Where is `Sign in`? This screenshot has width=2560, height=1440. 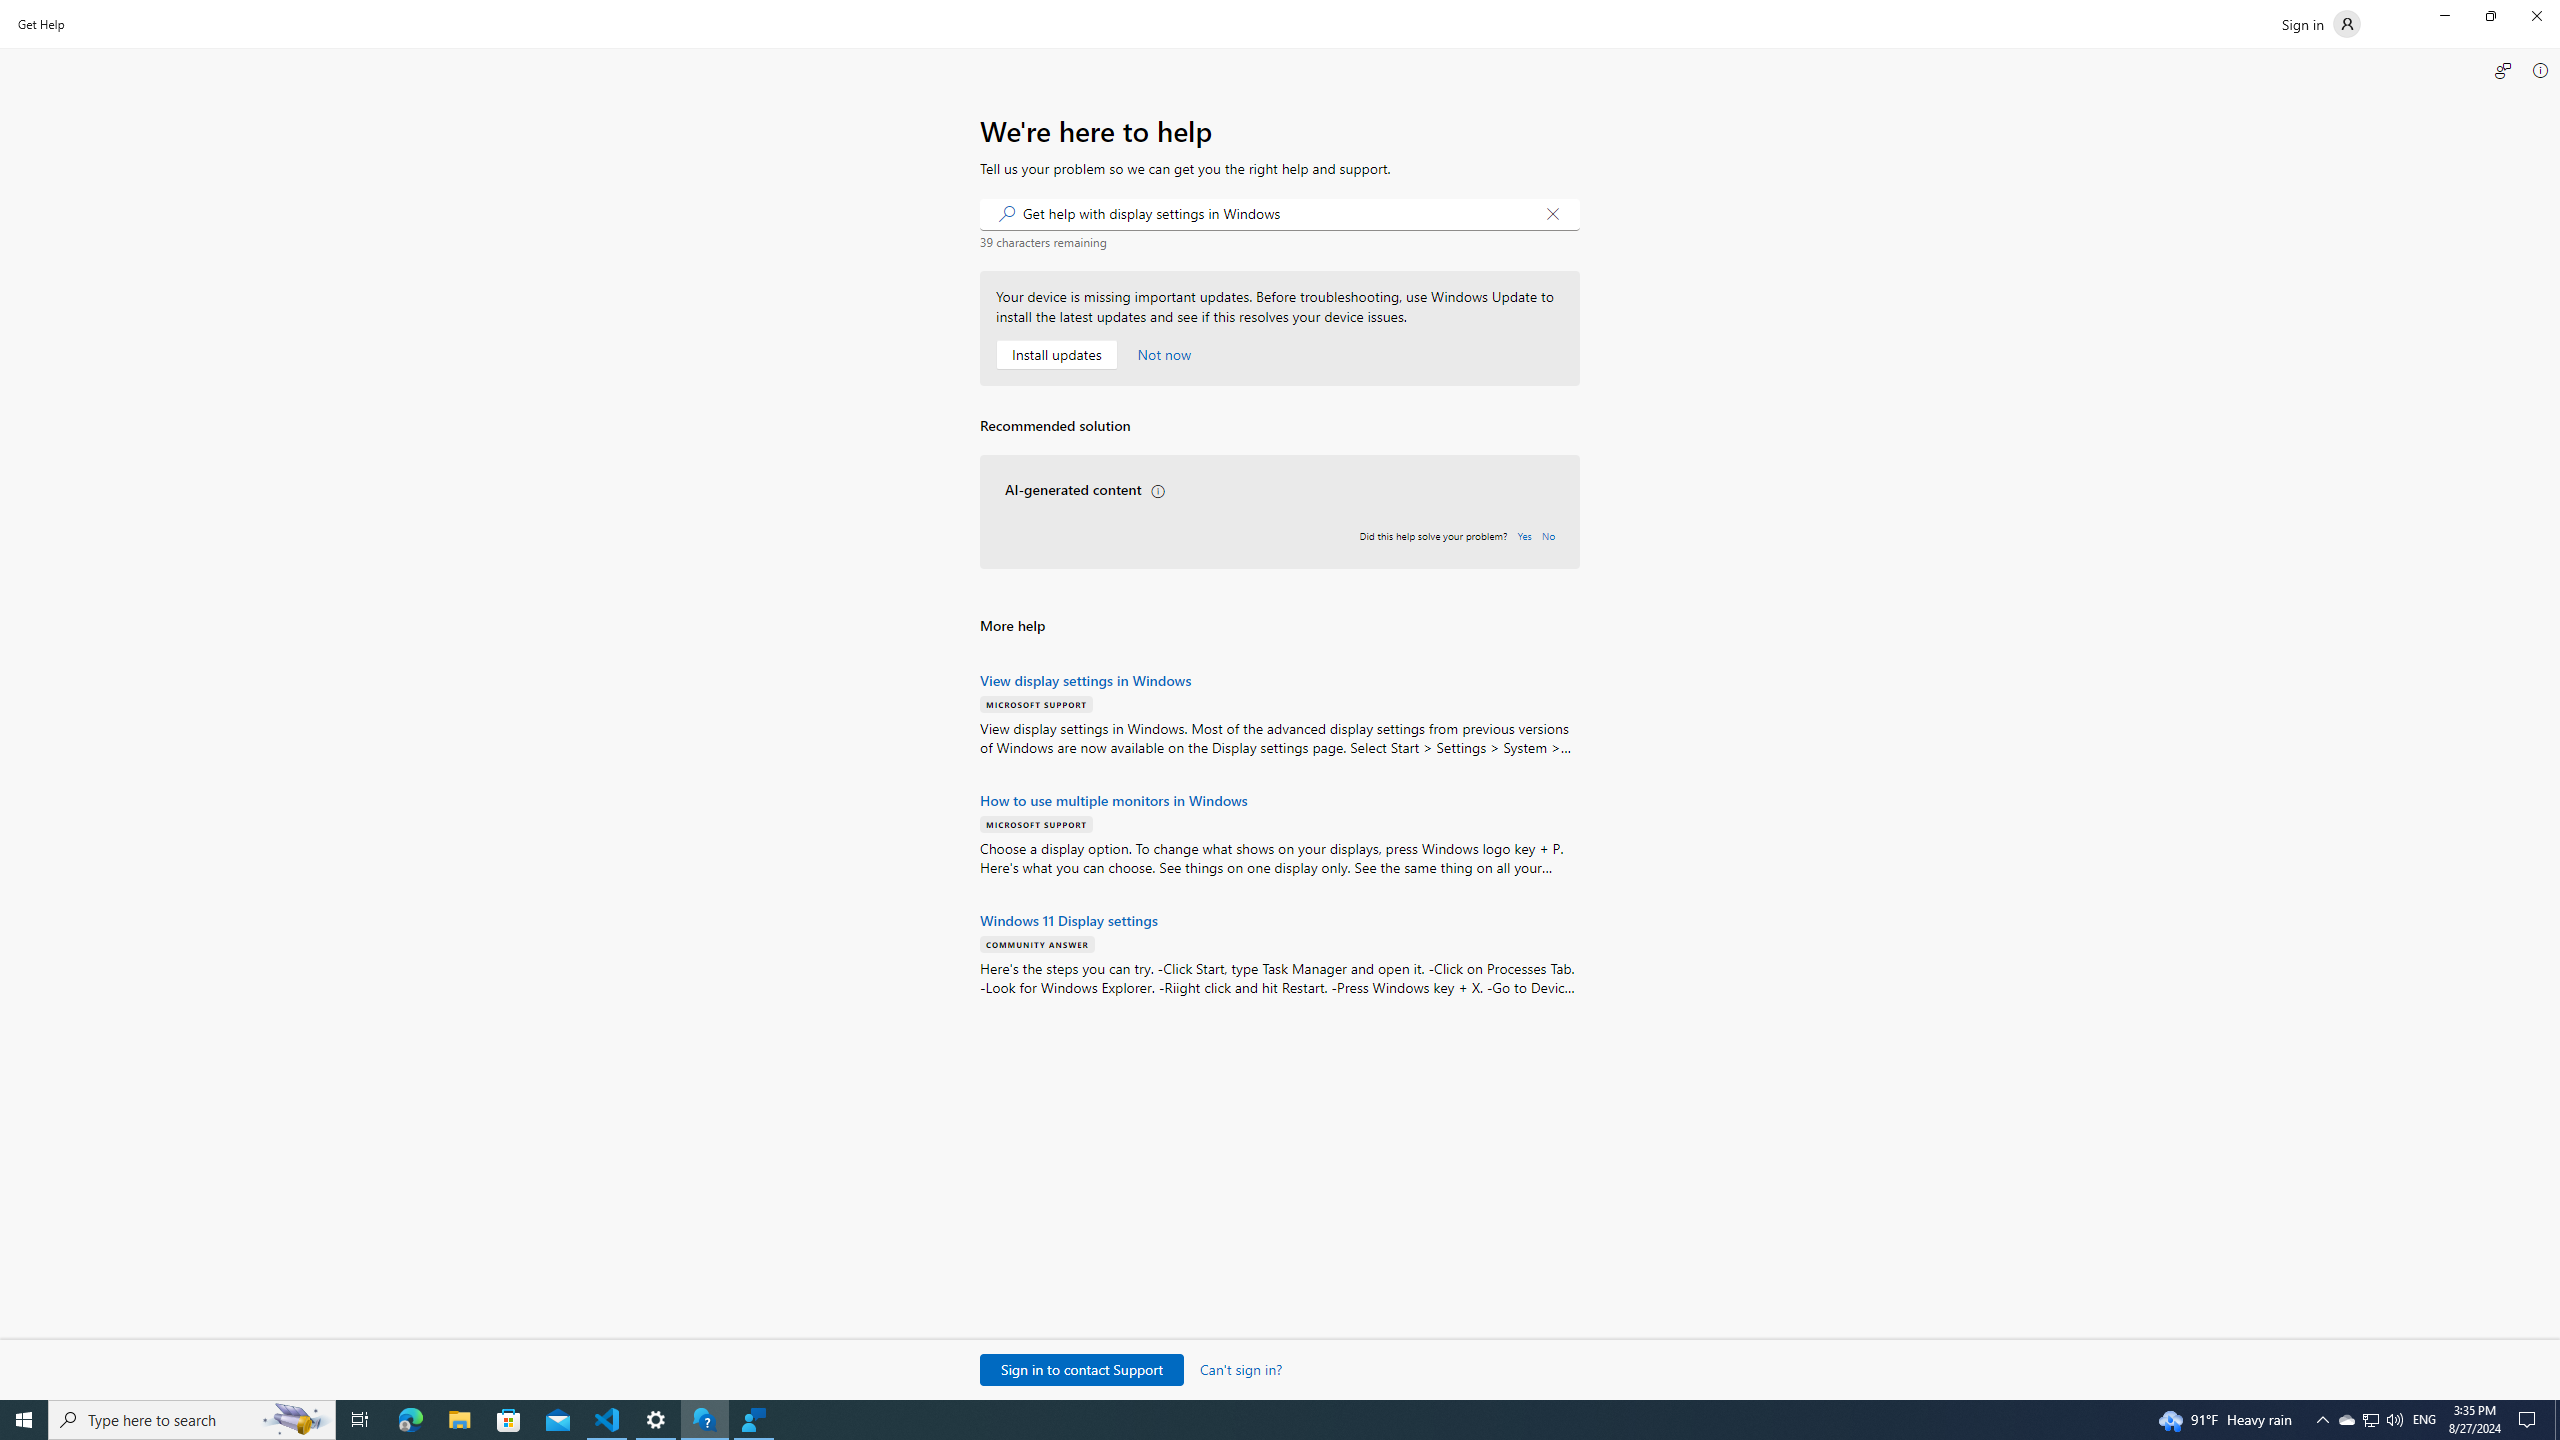
Sign in is located at coordinates (2322, 24).